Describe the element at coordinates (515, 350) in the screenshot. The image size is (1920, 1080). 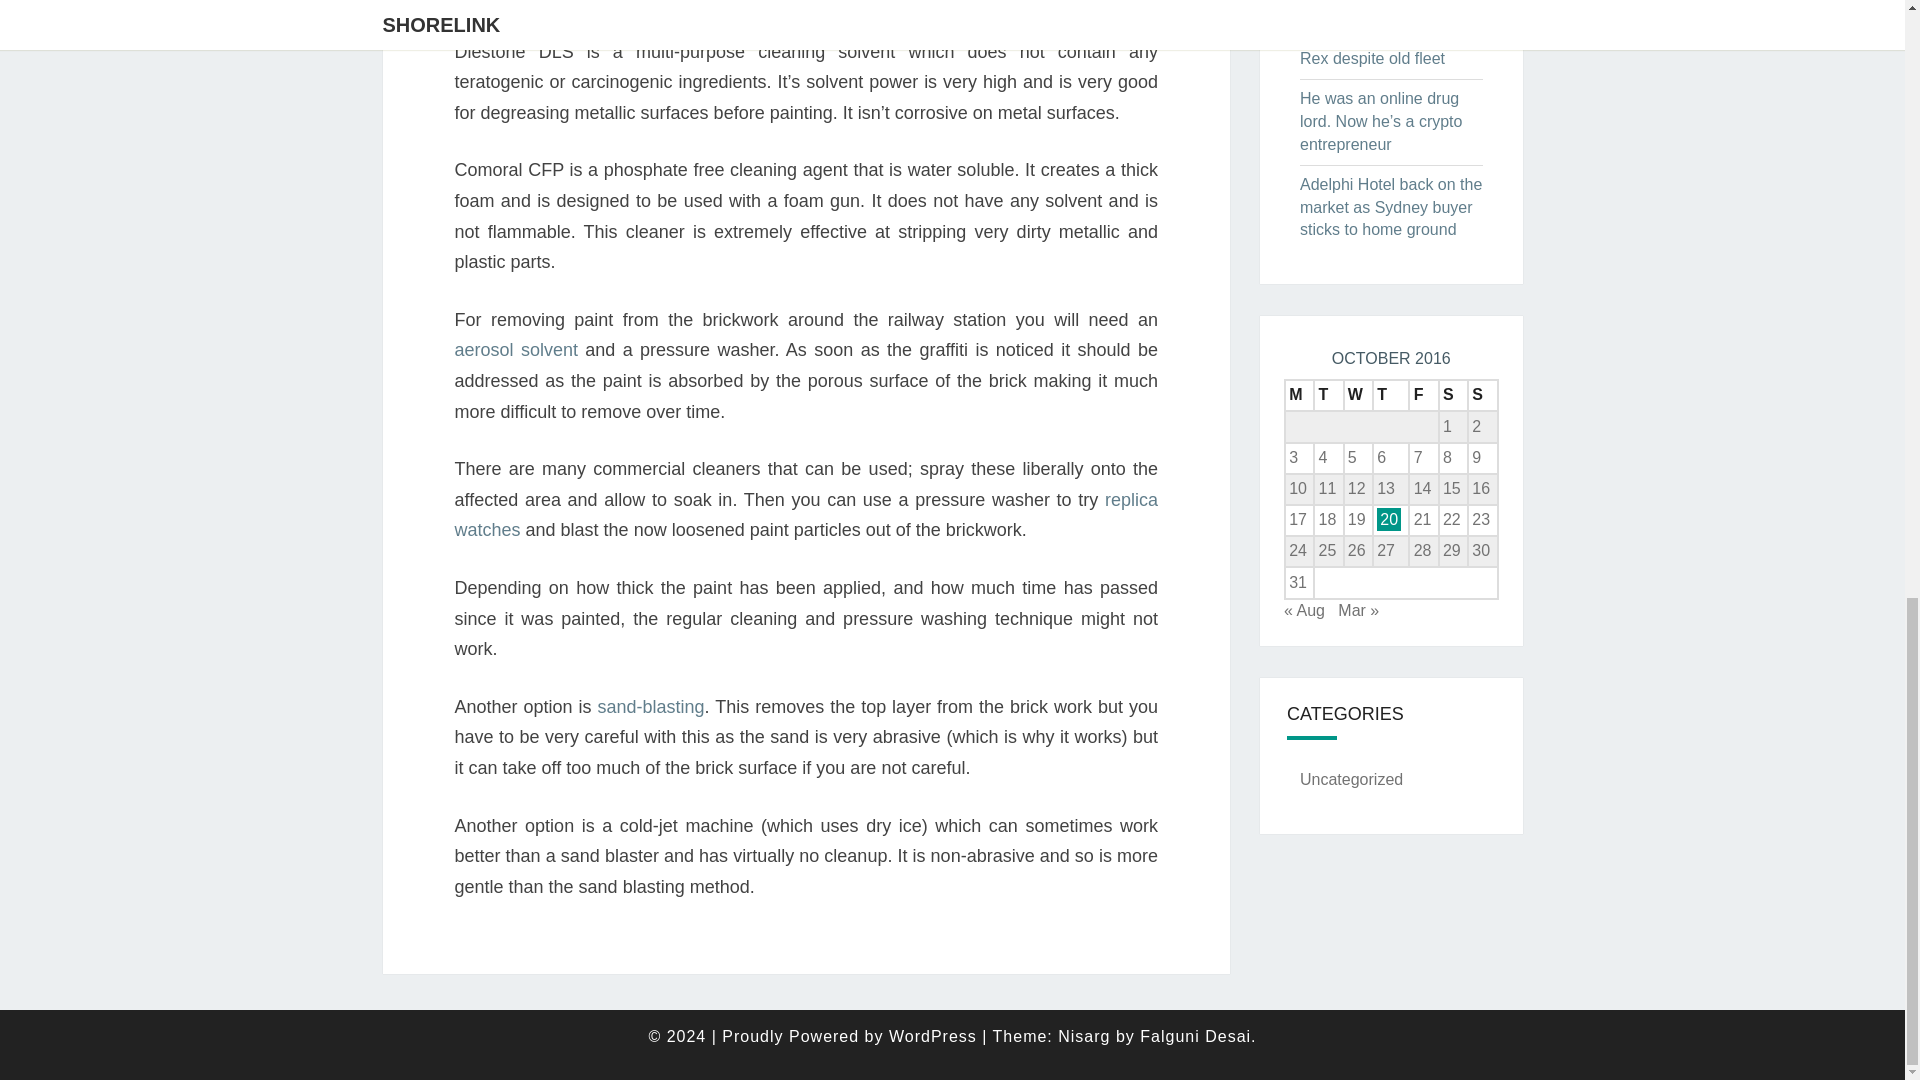
I see `aerosol solvent` at that location.